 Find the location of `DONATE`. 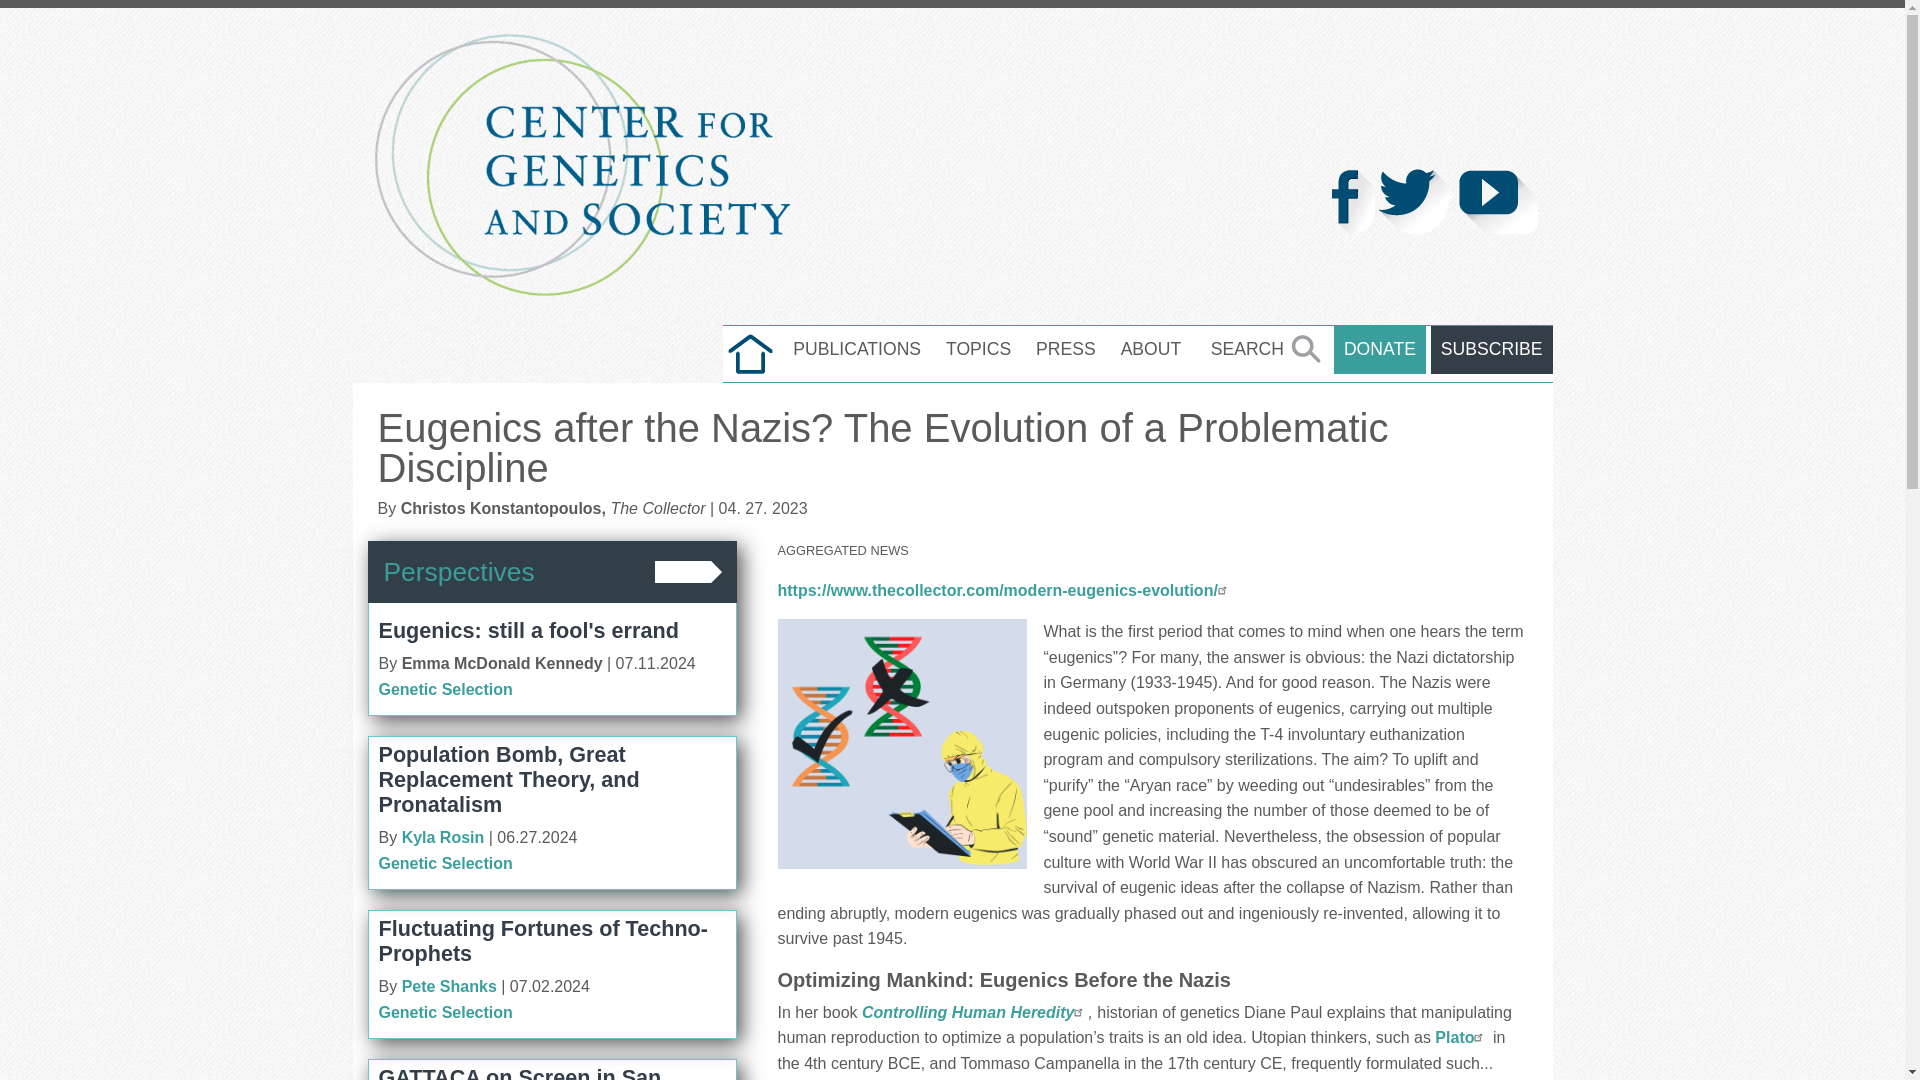

DONATE is located at coordinates (1380, 350).